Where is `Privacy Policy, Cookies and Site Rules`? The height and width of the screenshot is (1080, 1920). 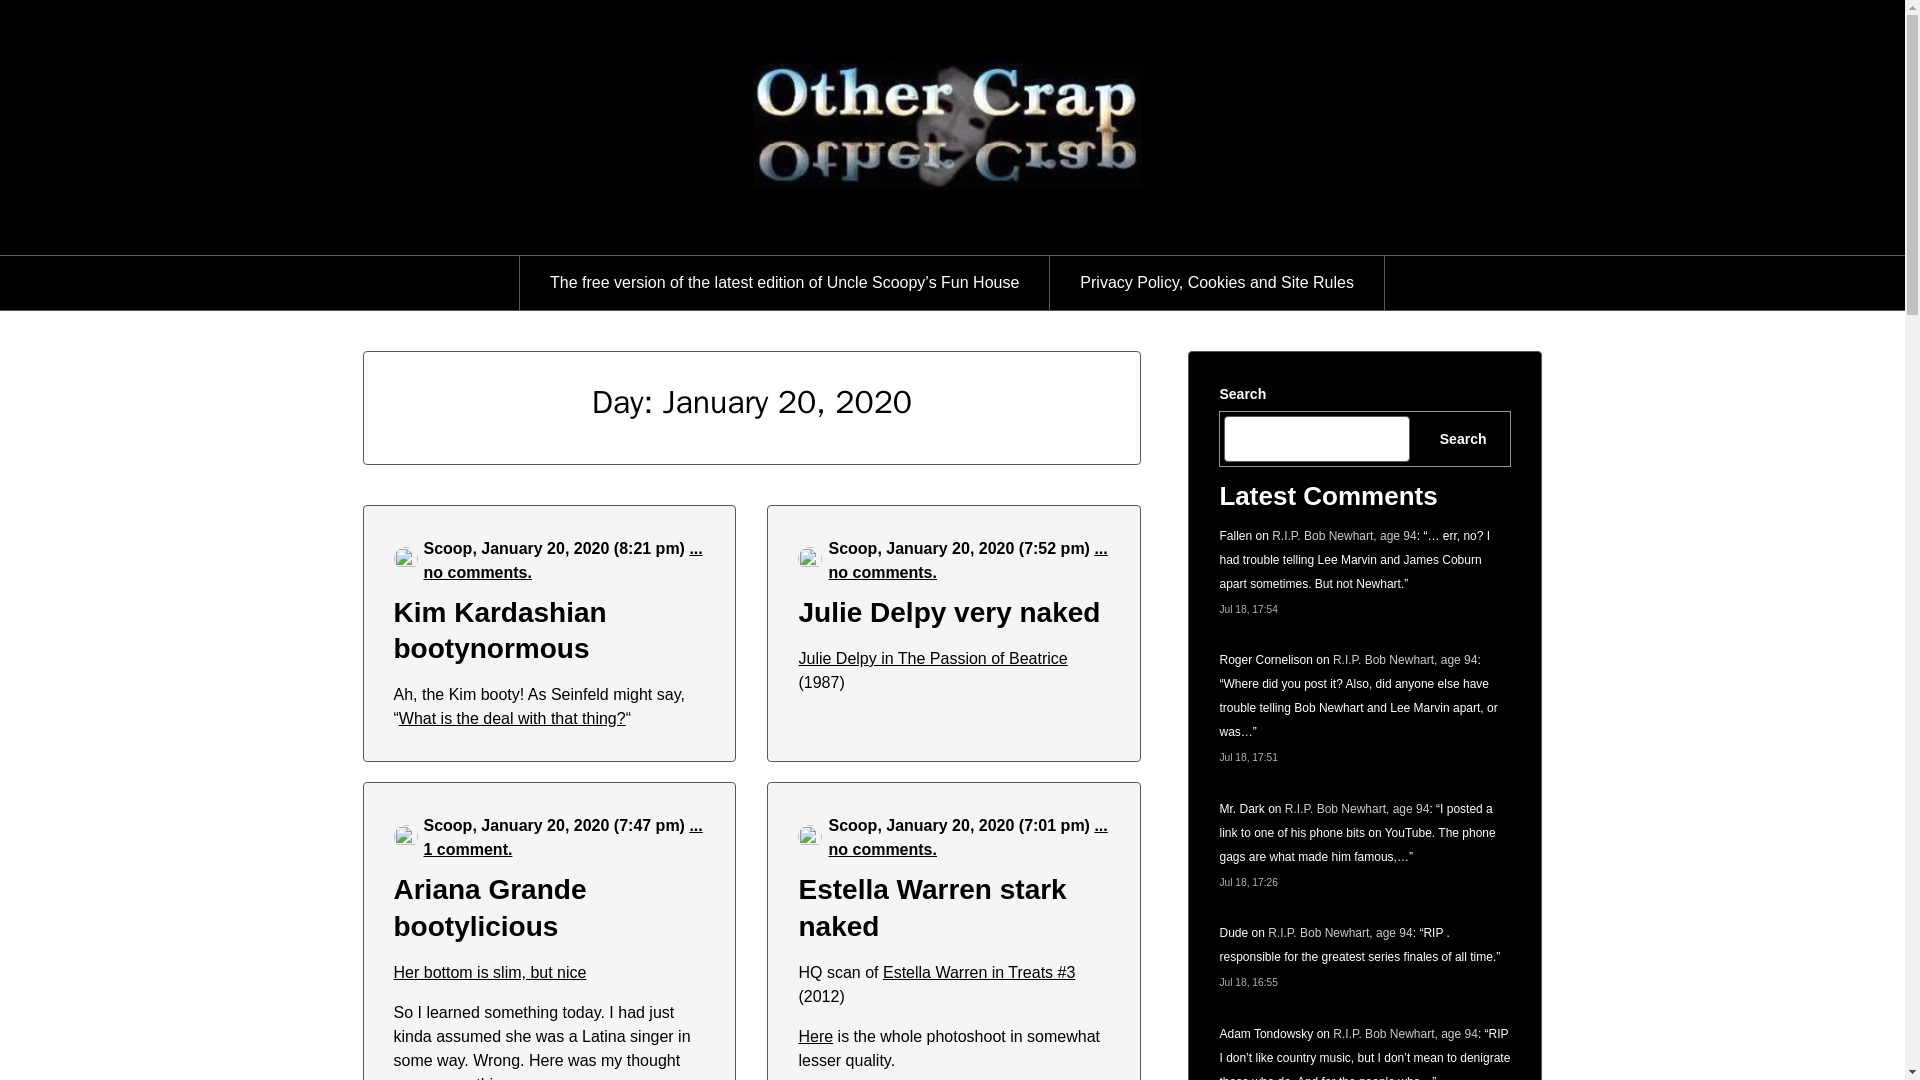
Privacy Policy, Cookies and Site Rules is located at coordinates (1217, 282).